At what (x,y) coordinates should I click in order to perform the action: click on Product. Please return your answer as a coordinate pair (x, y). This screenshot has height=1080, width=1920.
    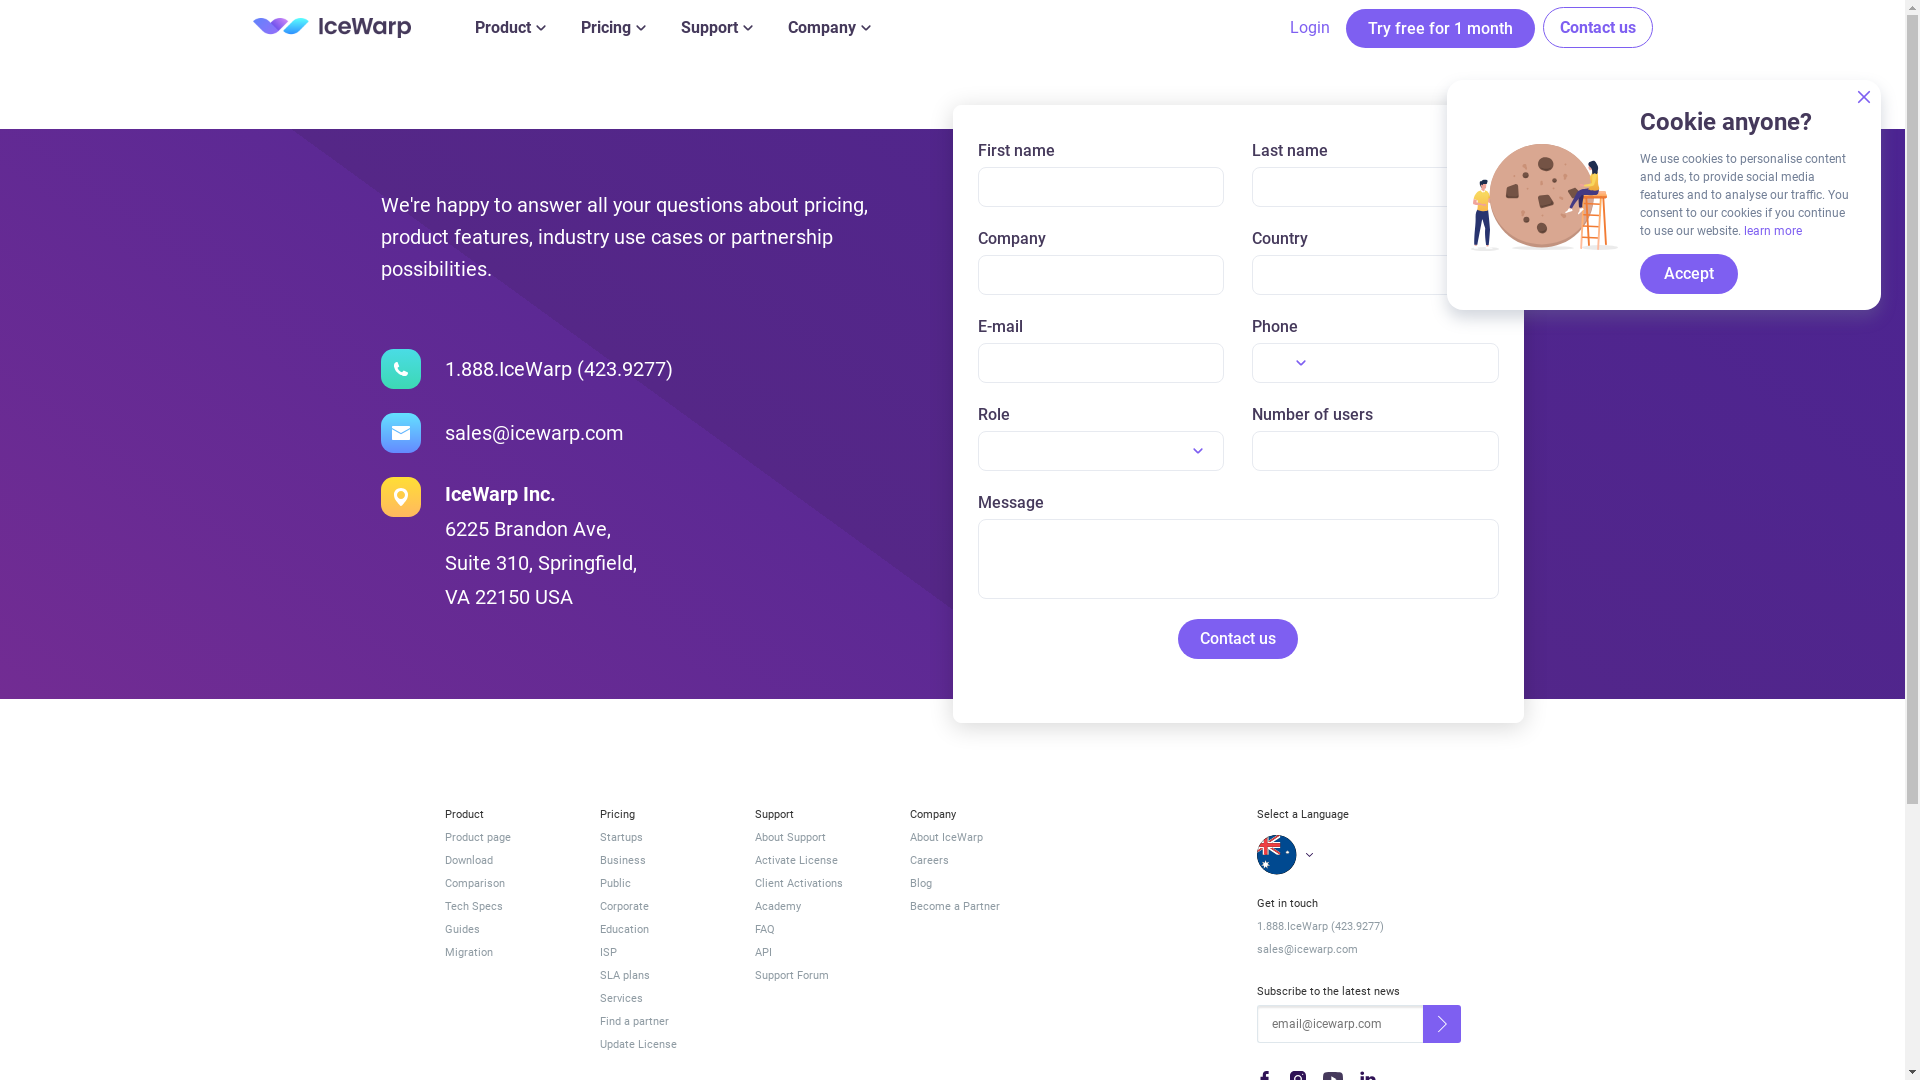
    Looking at the image, I should click on (510, 28).